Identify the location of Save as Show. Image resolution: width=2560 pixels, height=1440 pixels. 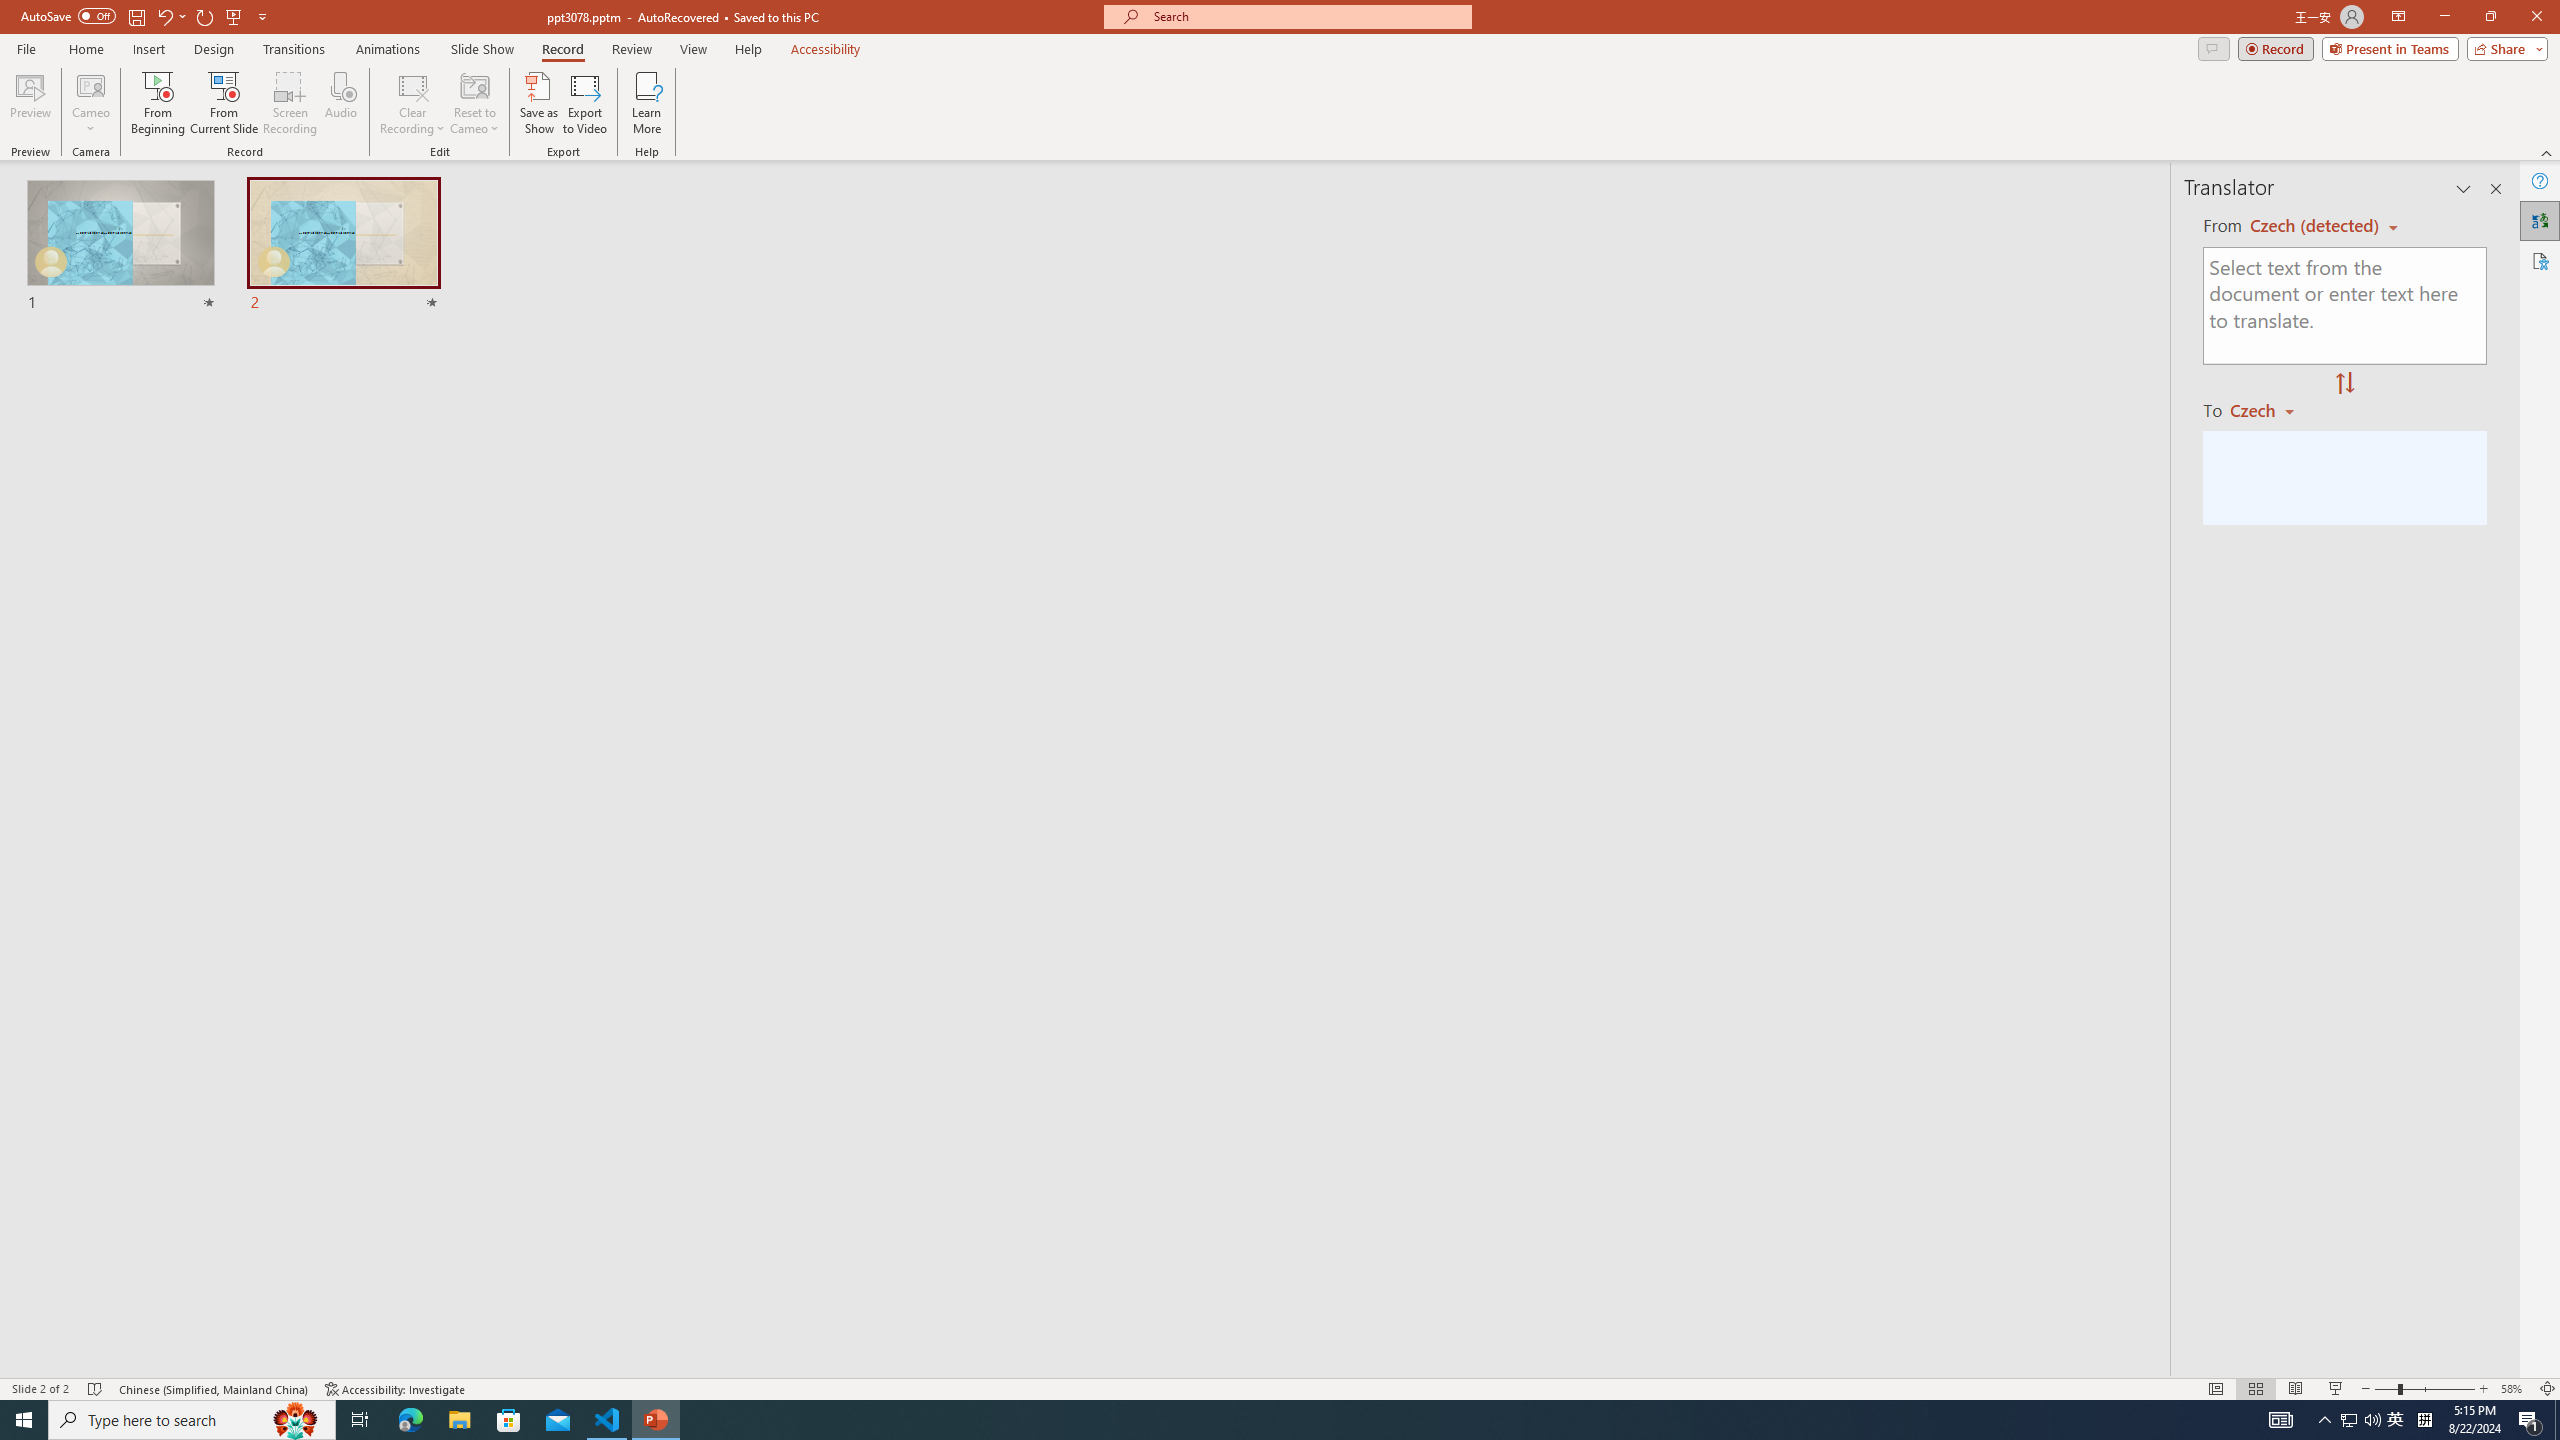
(538, 103).